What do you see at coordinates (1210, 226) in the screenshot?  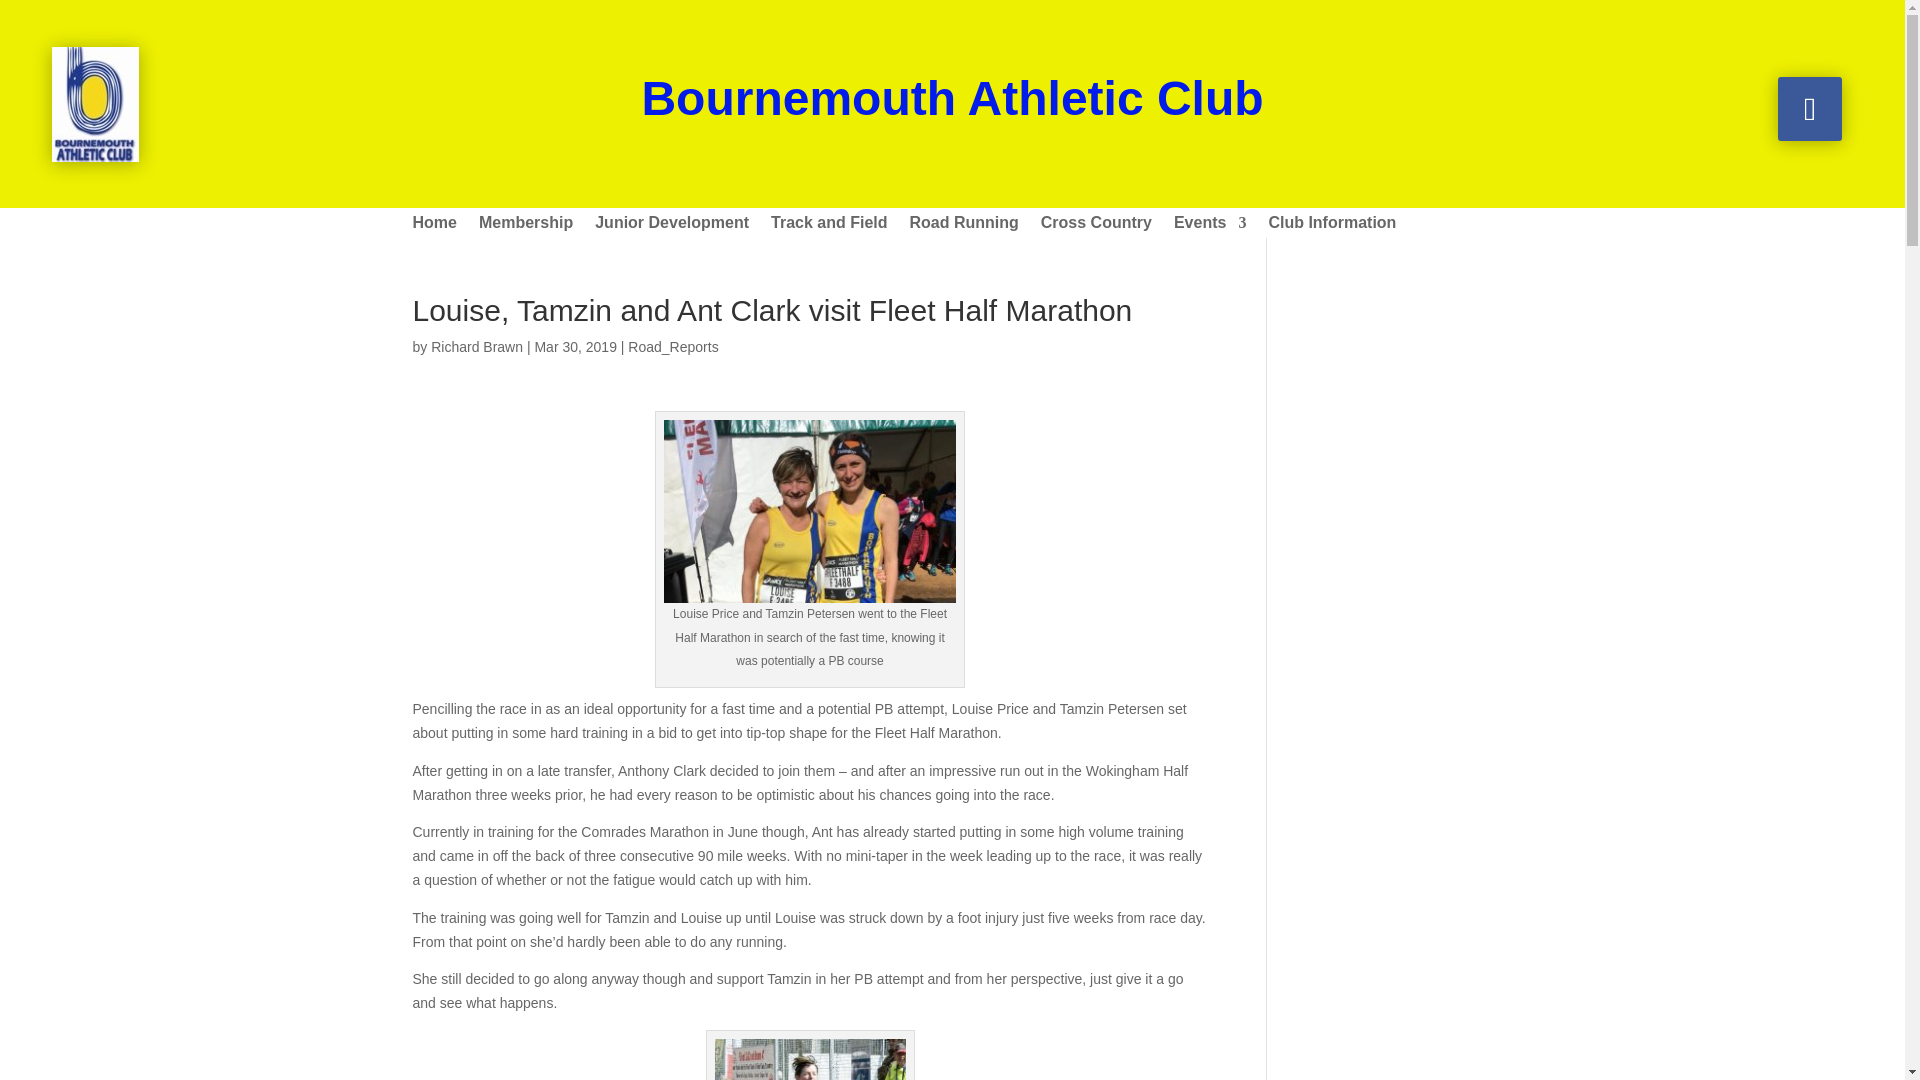 I see `Events` at bounding box center [1210, 226].